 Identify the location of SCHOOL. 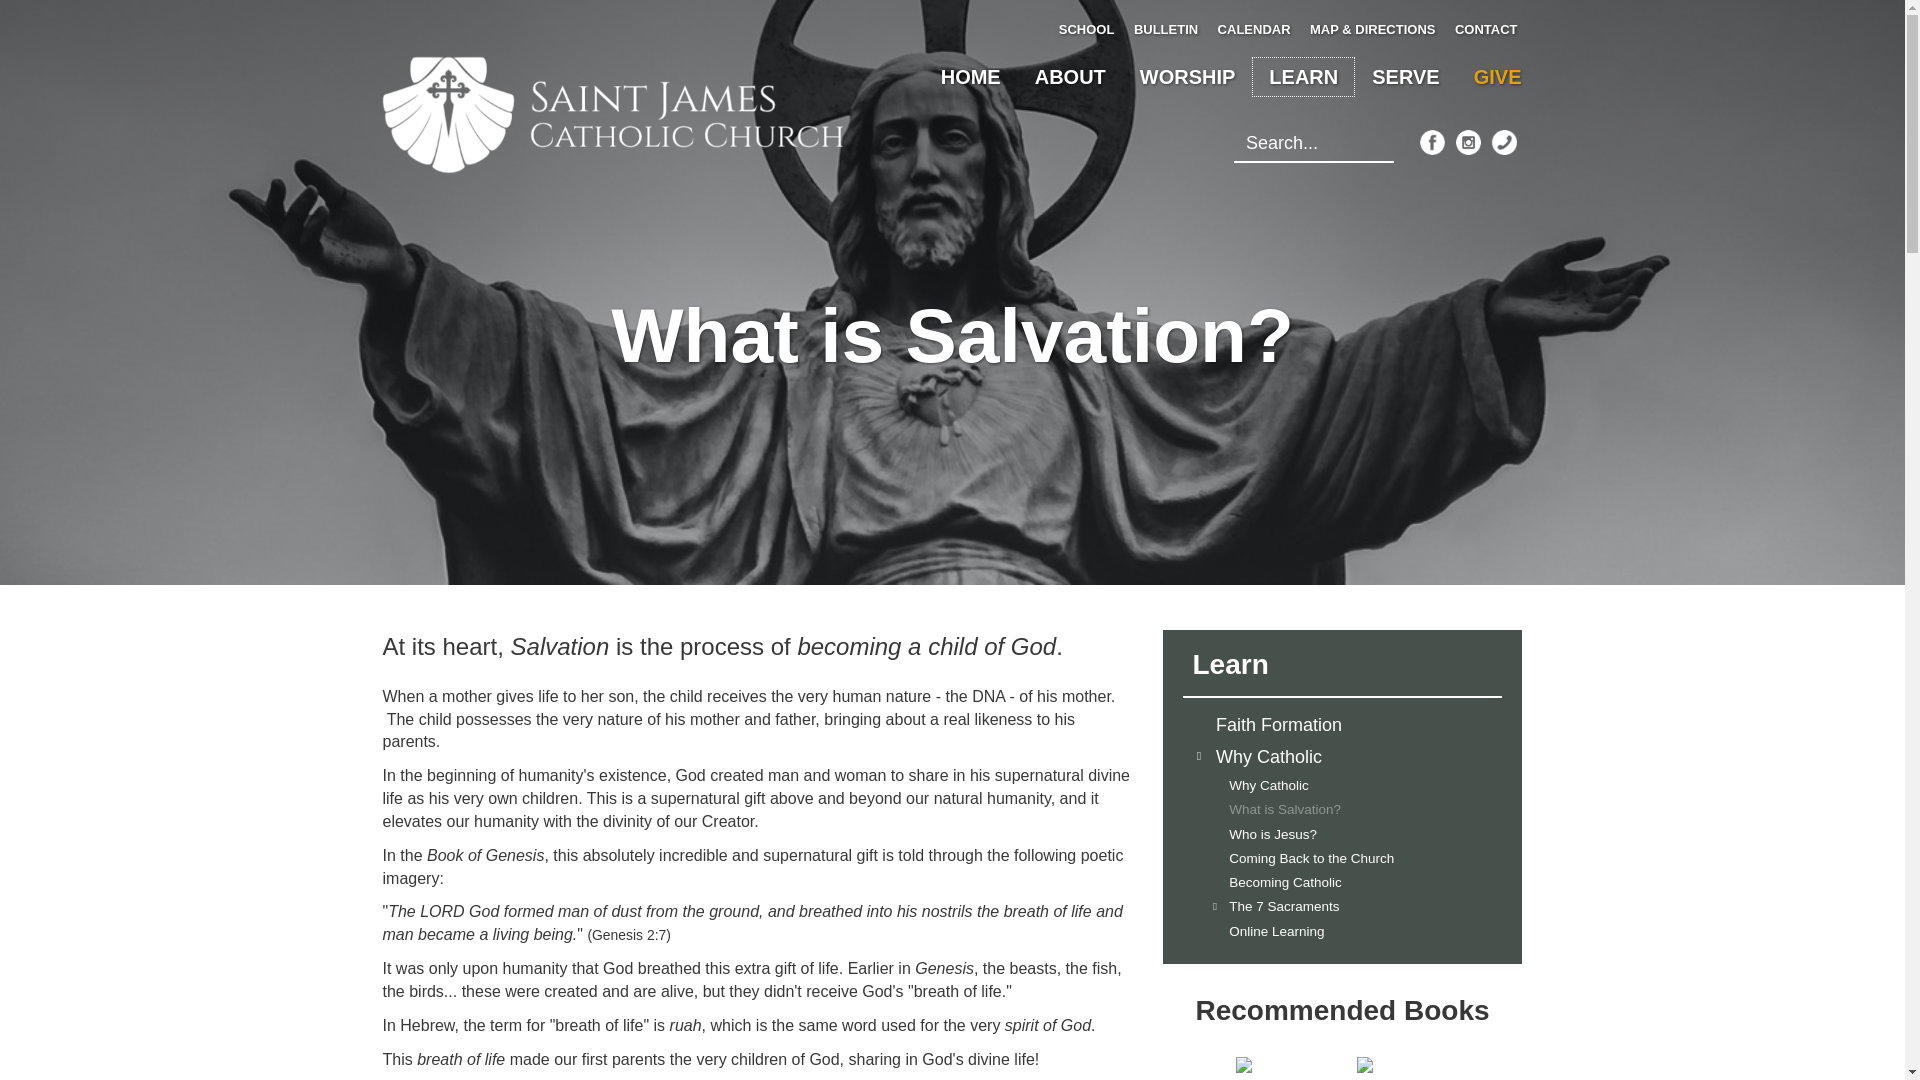
(1084, 30).